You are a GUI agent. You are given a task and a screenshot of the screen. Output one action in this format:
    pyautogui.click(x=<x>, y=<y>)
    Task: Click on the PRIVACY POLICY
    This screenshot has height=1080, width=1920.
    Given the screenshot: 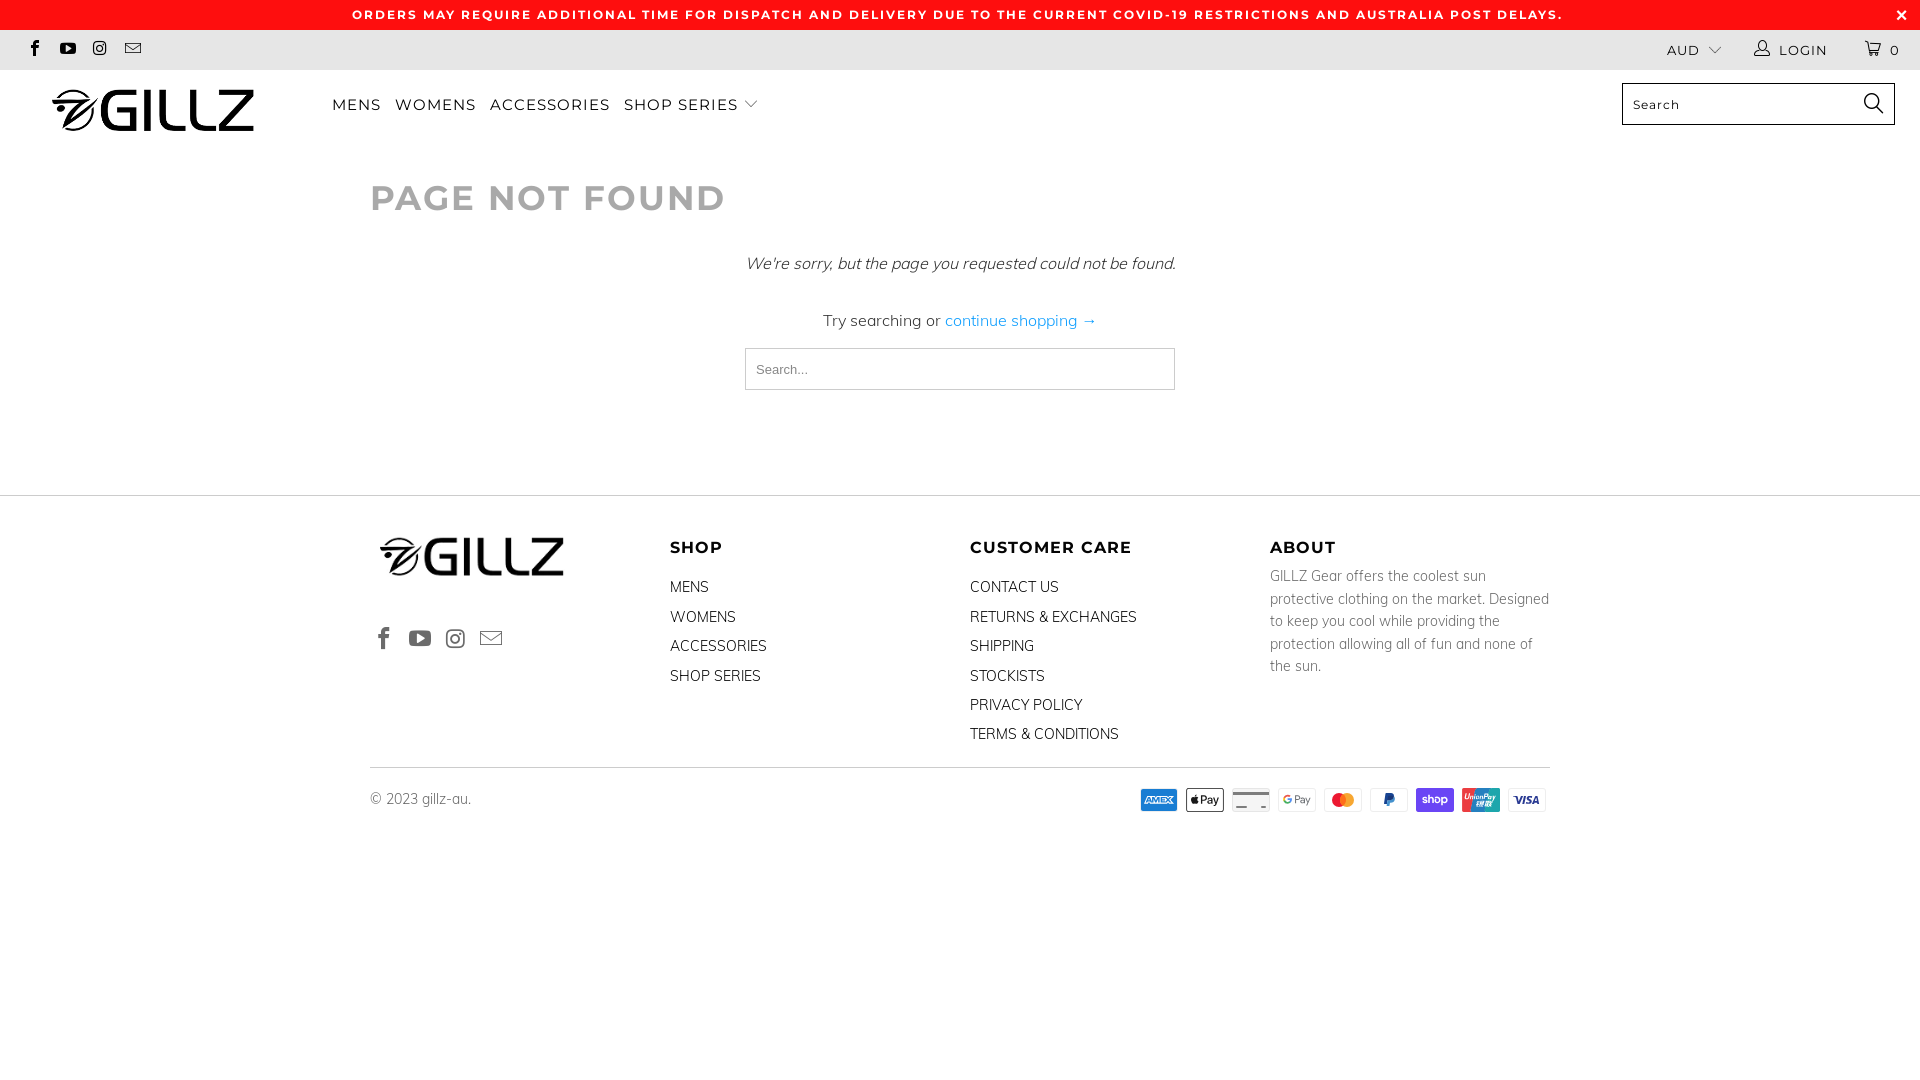 What is the action you would take?
    pyautogui.click(x=1026, y=705)
    